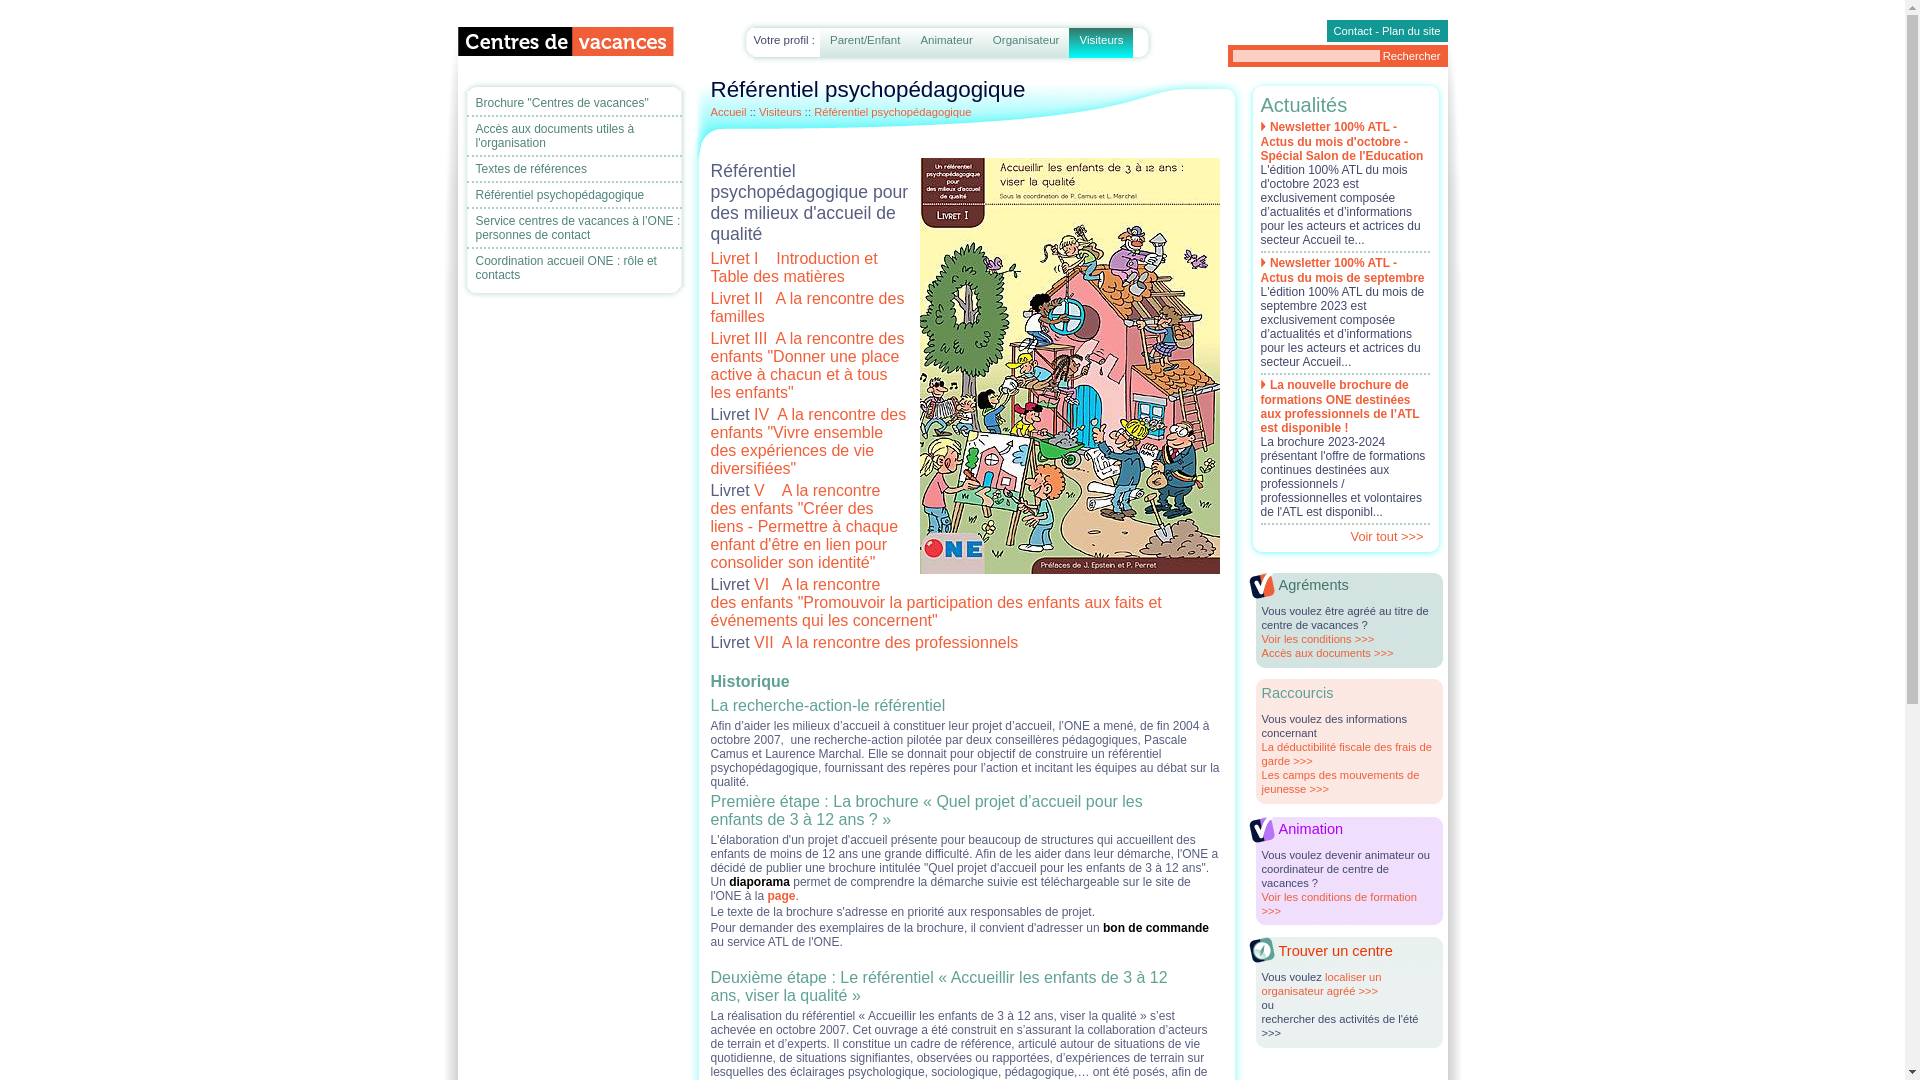 This screenshot has width=1920, height=1080. What do you see at coordinates (728, 112) in the screenshot?
I see `Accueil` at bounding box center [728, 112].